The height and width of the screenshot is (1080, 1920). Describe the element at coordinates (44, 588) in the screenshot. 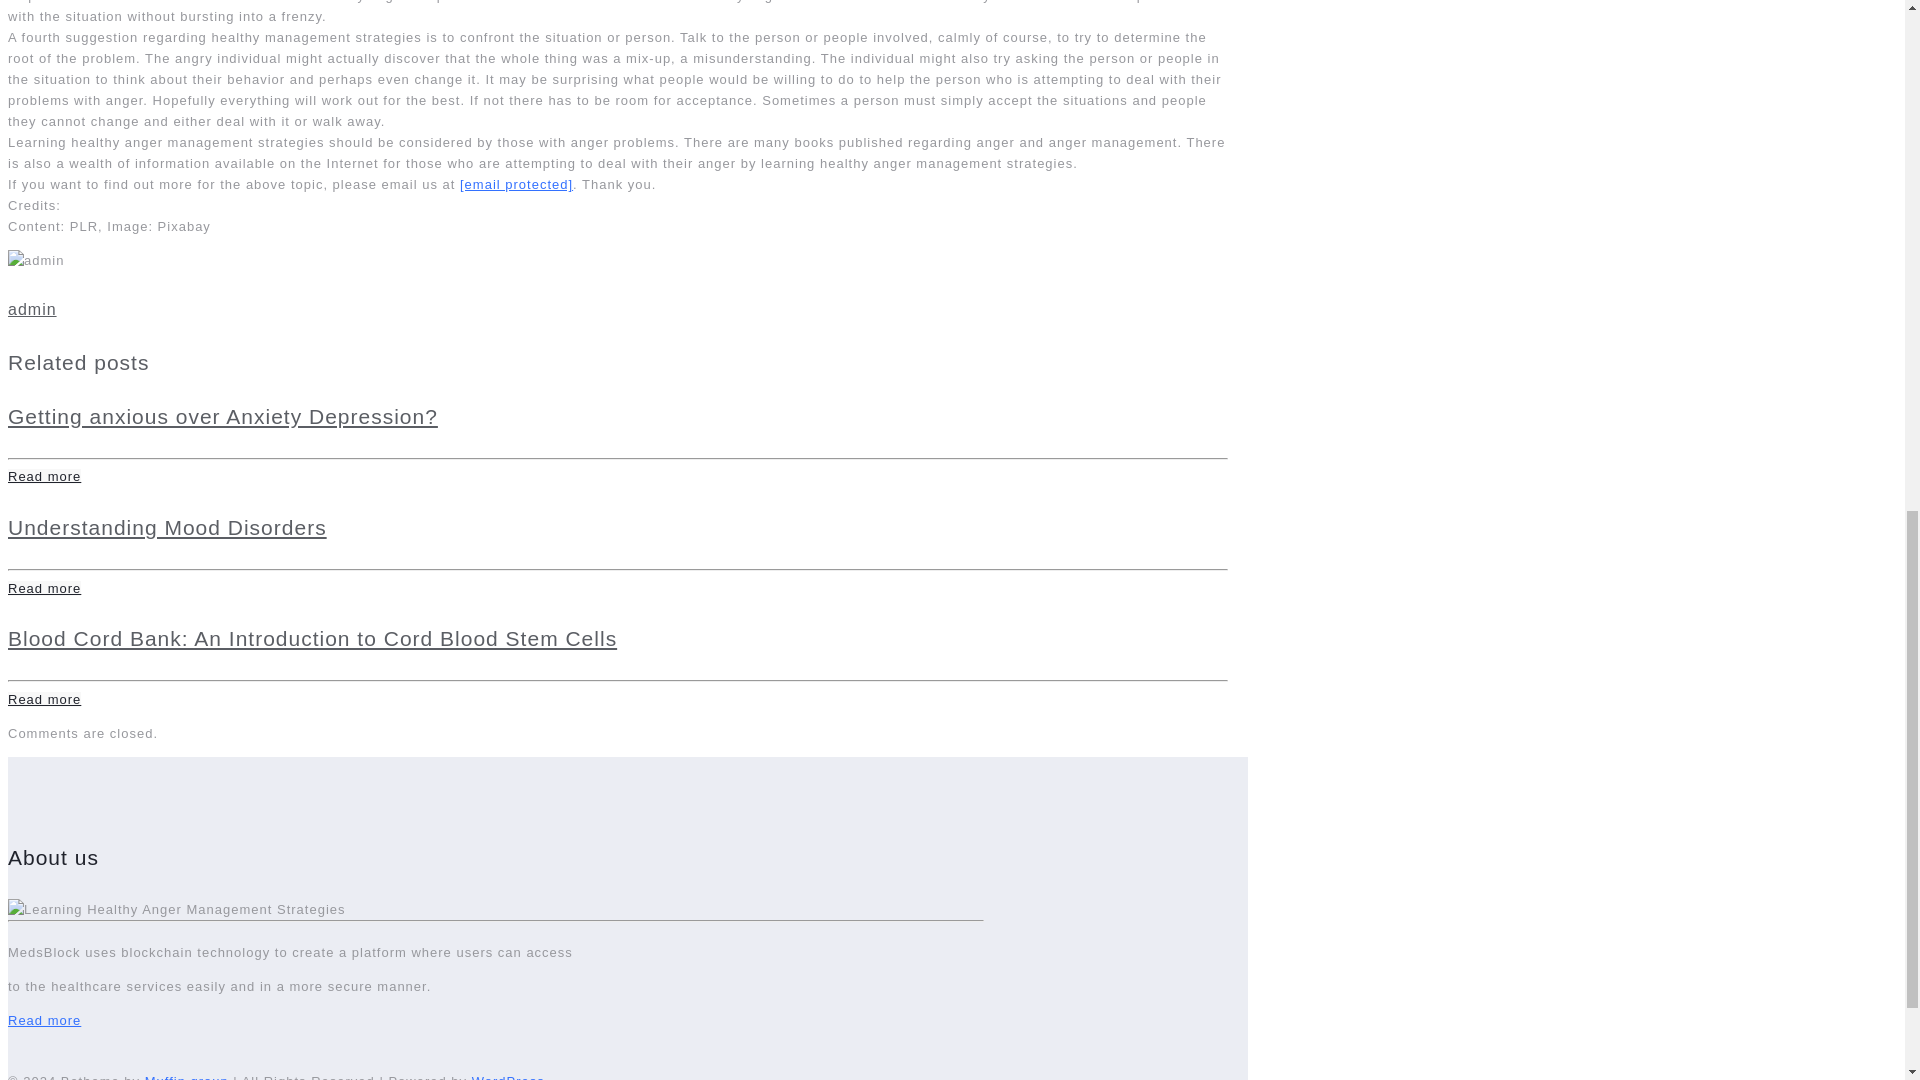

I see `Read more` at that location.